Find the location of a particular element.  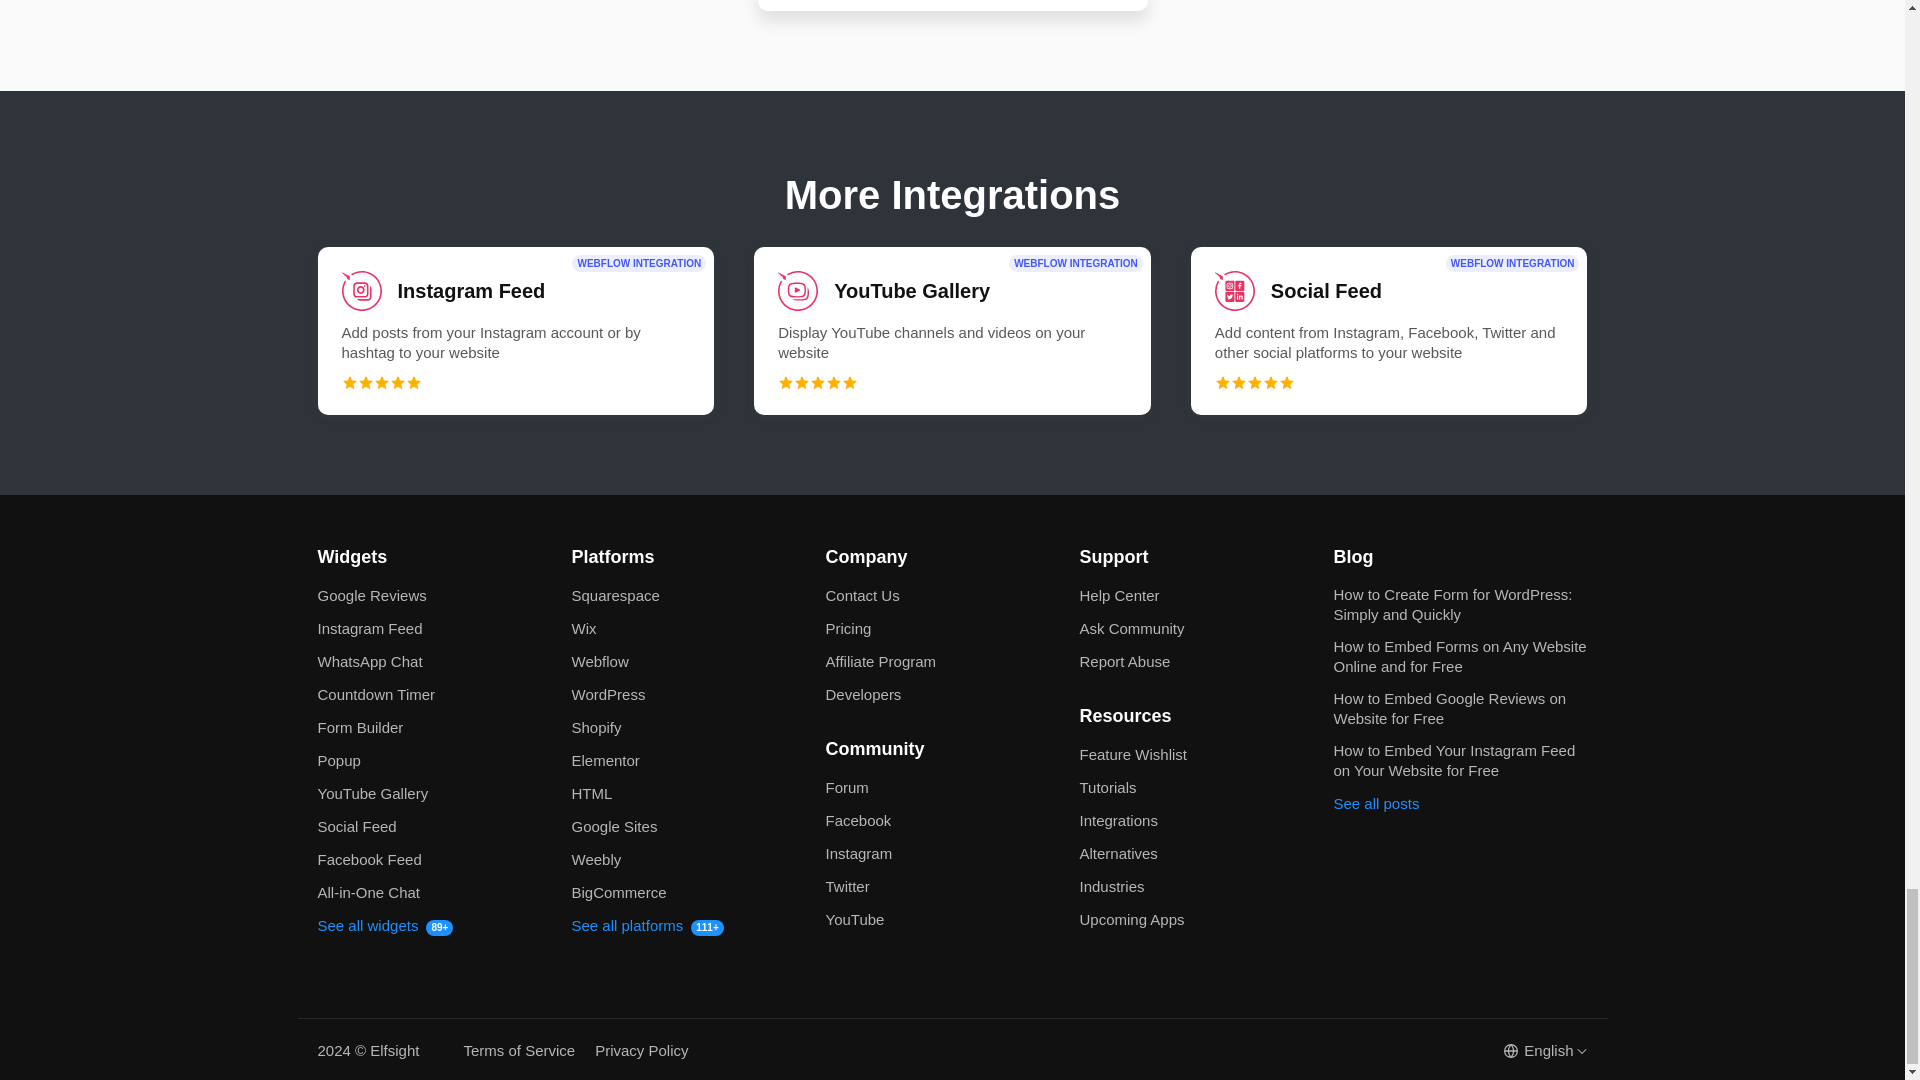

YouTube Gallery is located at coordinates (952, 330).